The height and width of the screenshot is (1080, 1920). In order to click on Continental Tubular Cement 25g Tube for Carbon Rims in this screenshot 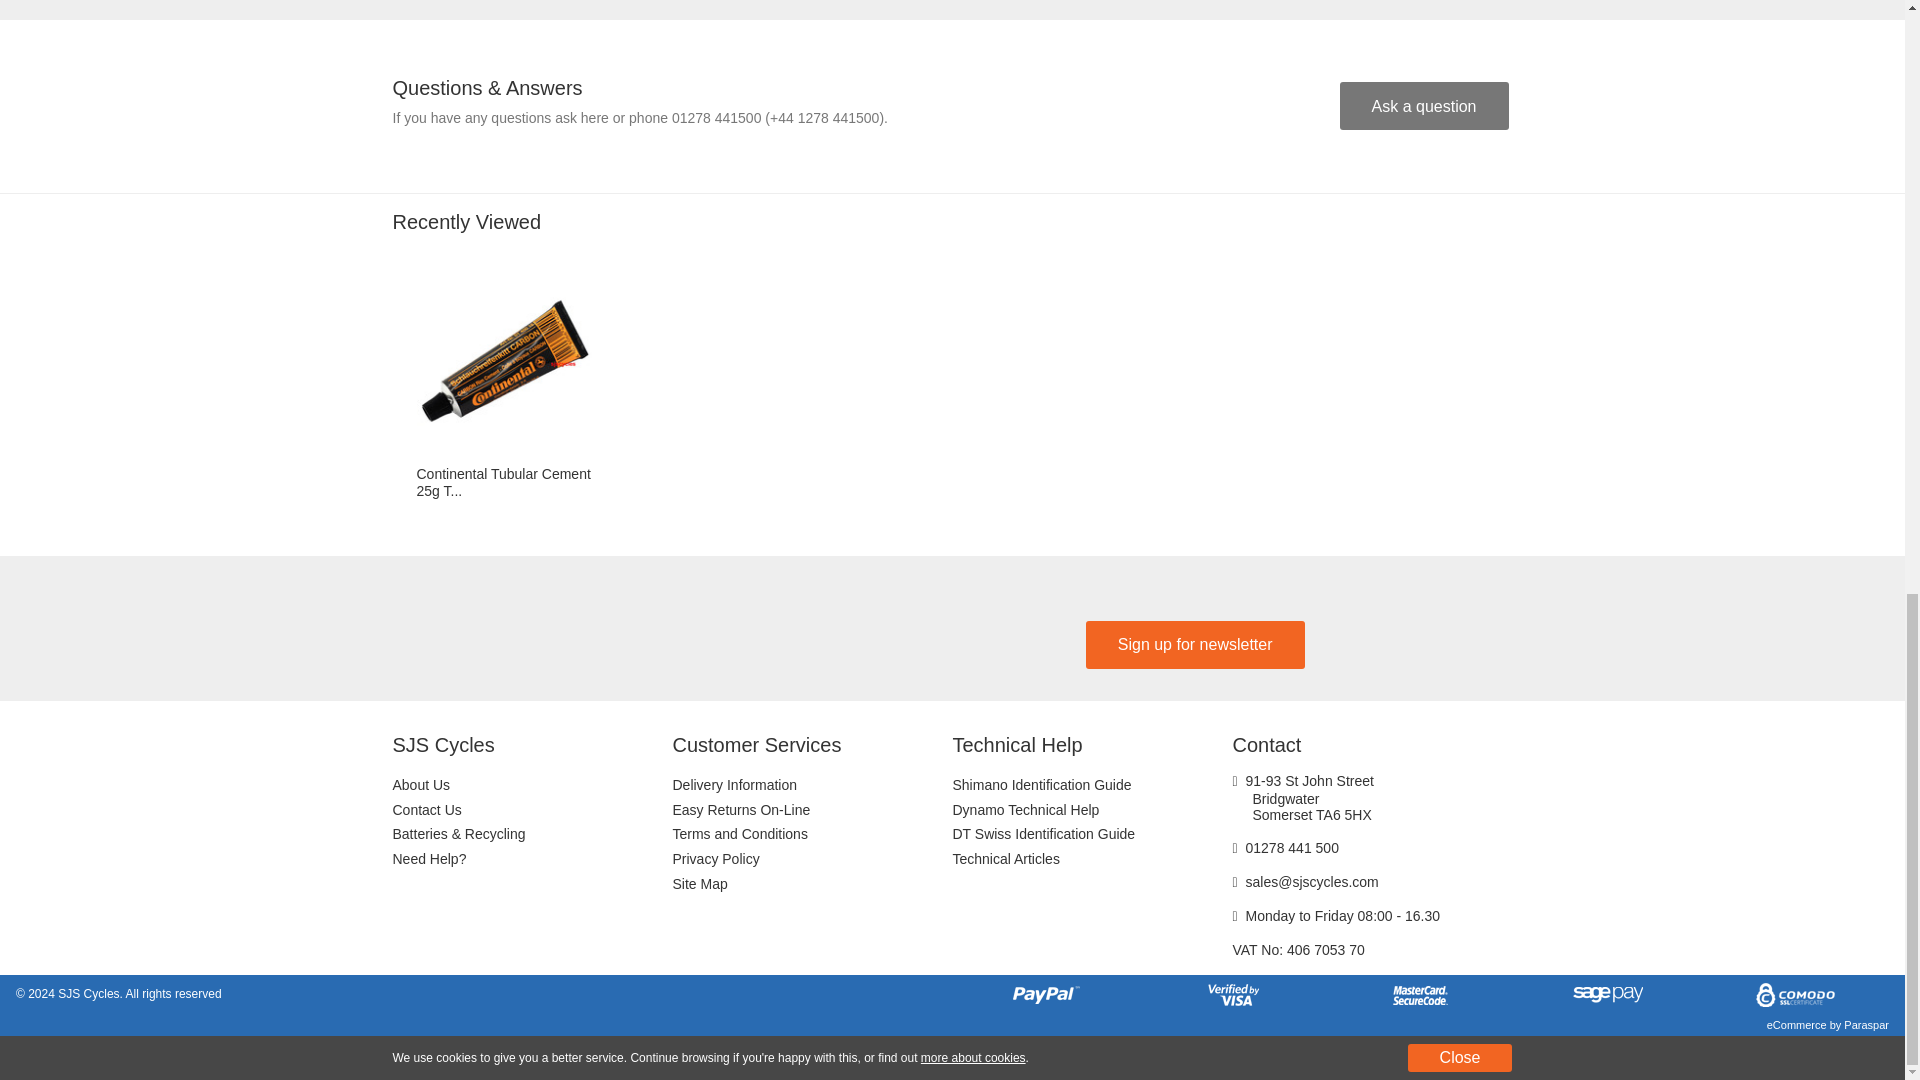, I will do `click(504, 362)`.